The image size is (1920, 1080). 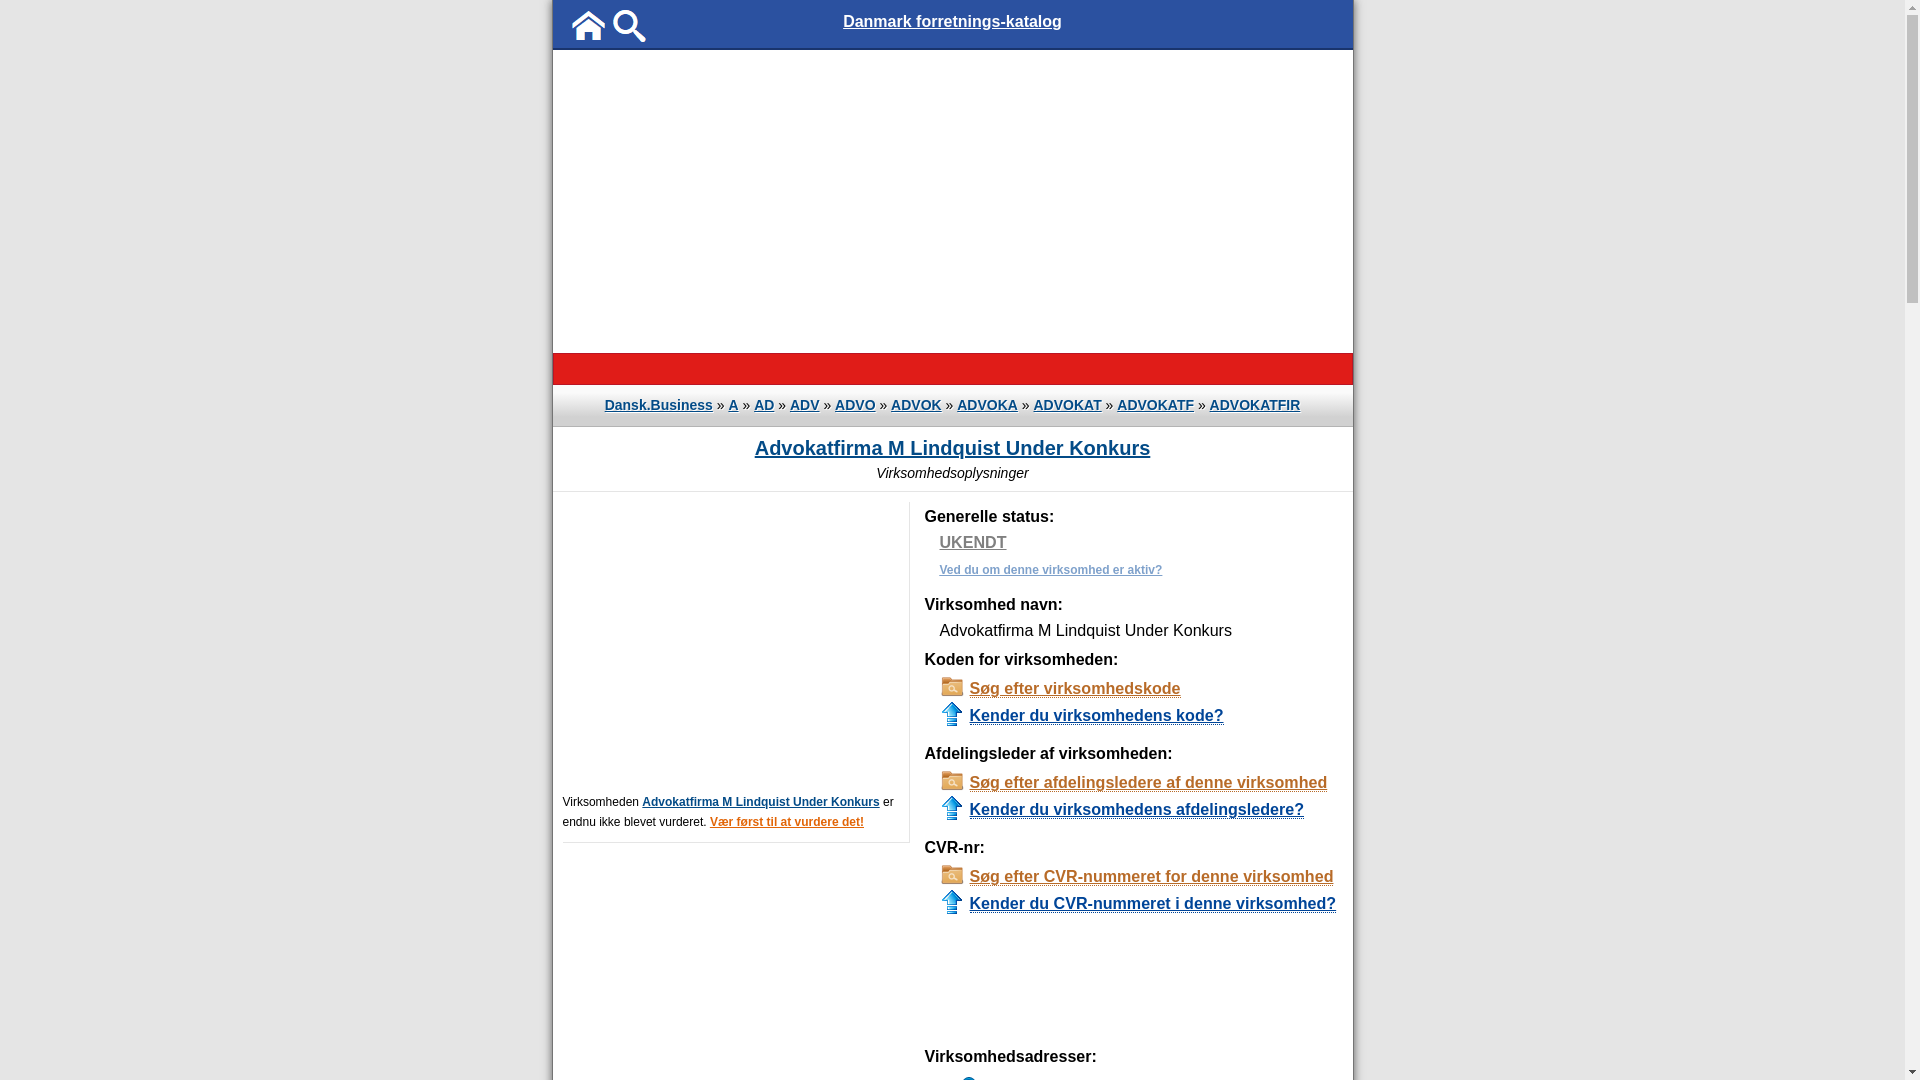 I want to click on ADVOKATFIR, so click(x=1256, y=405).